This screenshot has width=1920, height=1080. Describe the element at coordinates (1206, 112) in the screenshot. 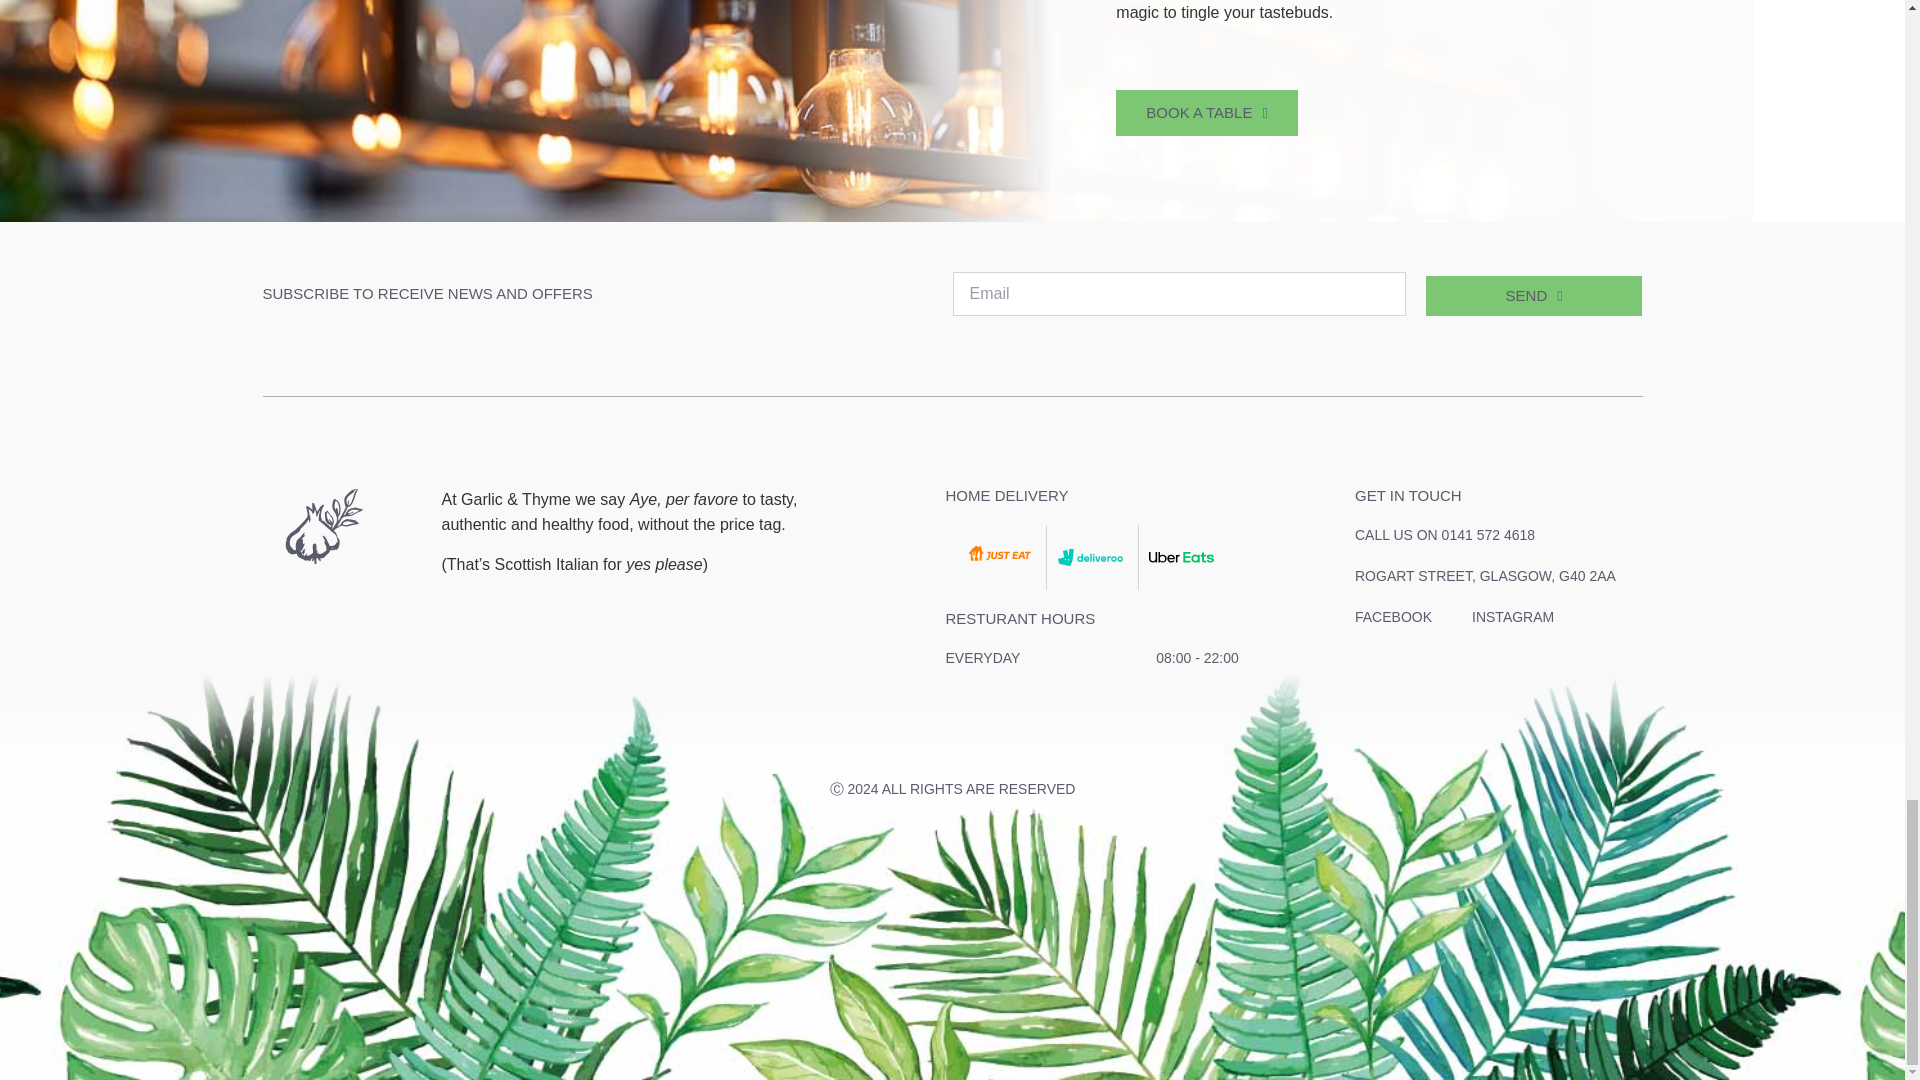

I see `BOOK A TABLE` at that location.